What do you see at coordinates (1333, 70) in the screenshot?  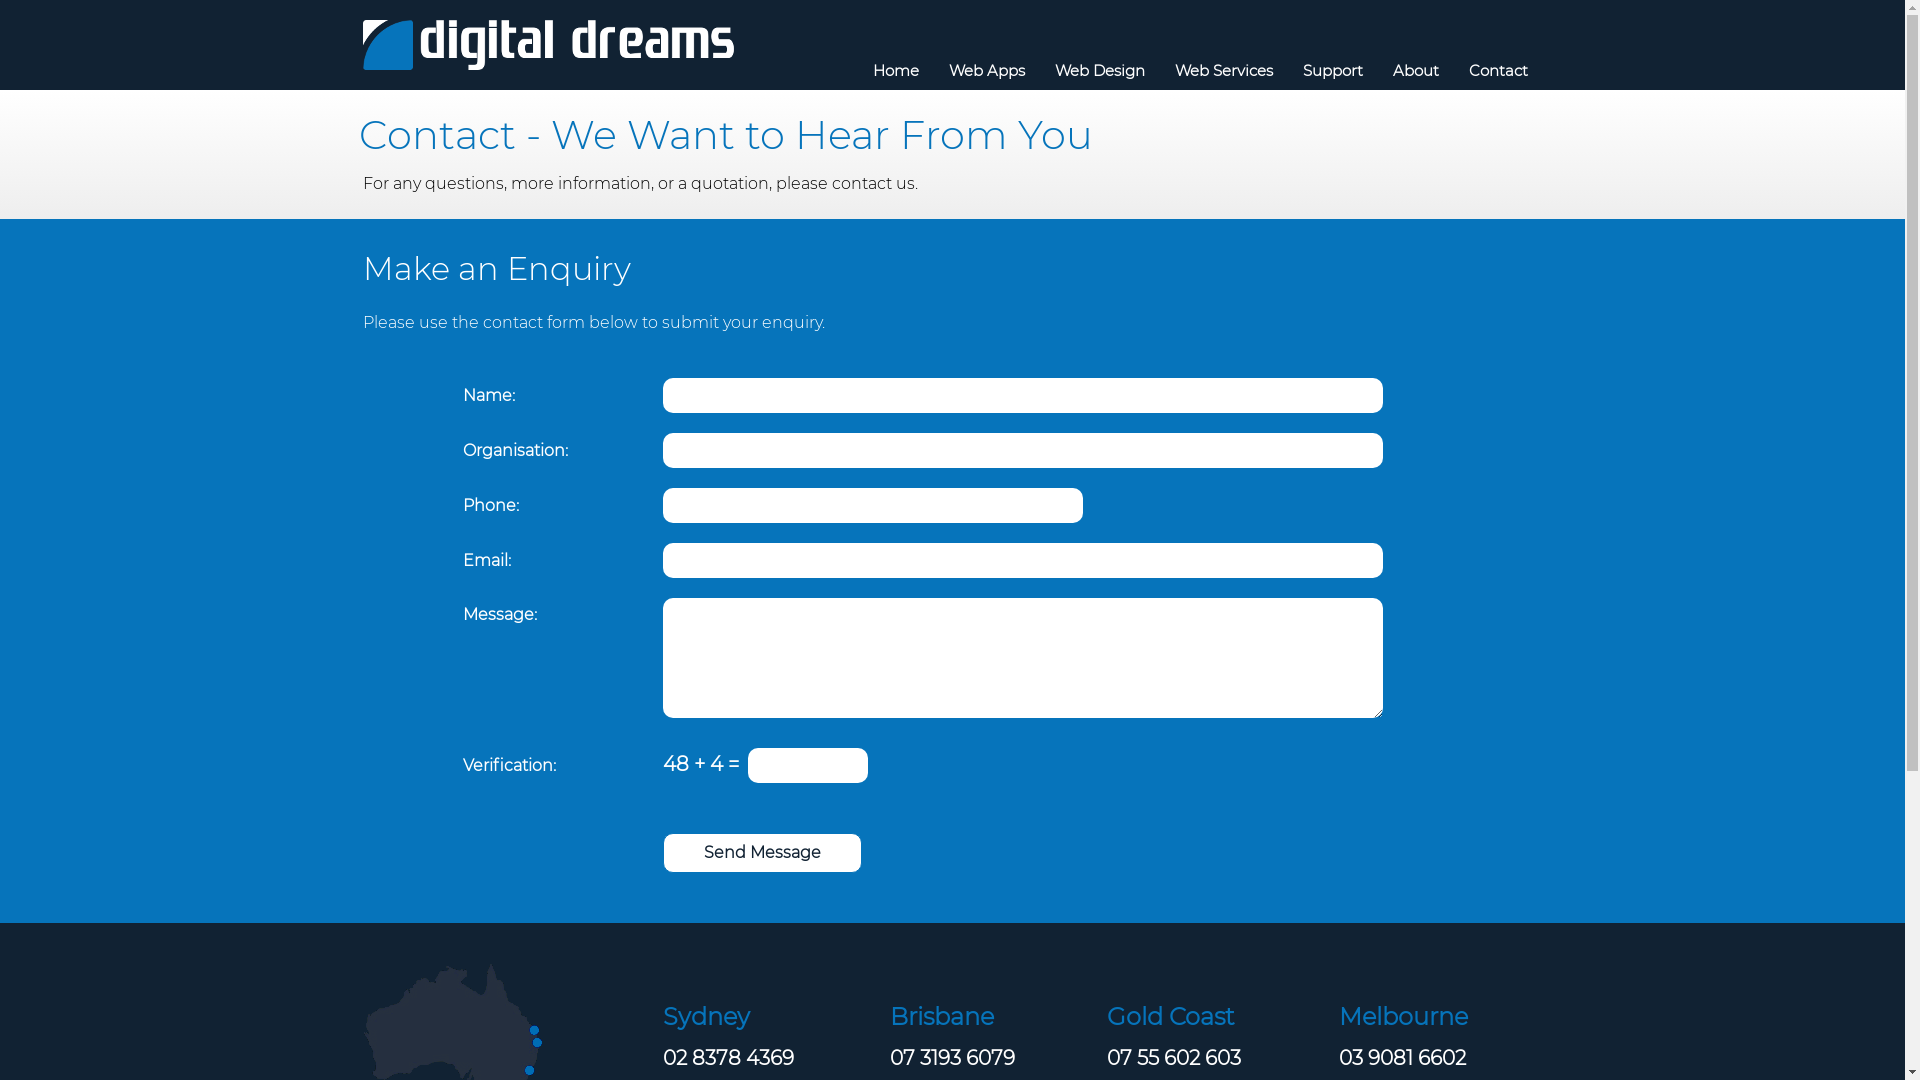 I see `Support` at bounding box center [1333, 70].